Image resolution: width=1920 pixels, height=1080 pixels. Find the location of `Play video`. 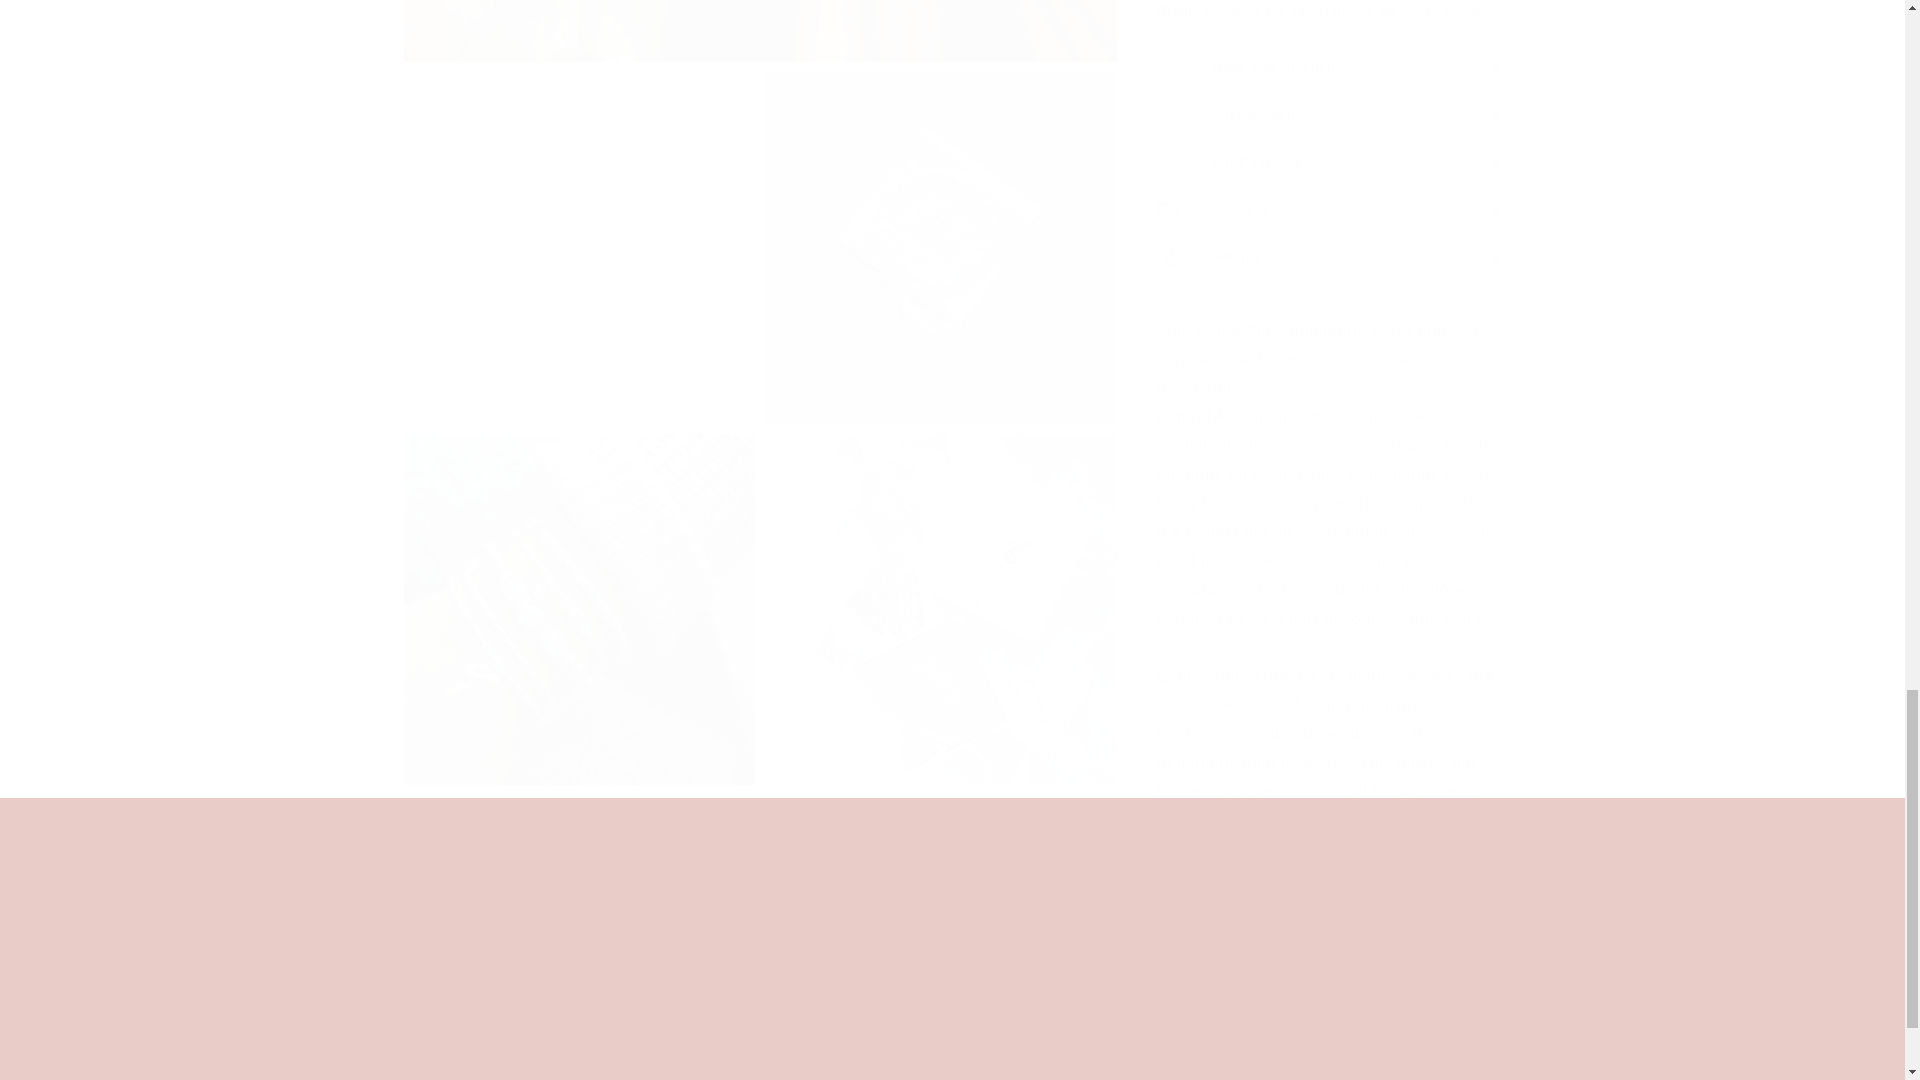

Play video is located at coordinates (951, 898).